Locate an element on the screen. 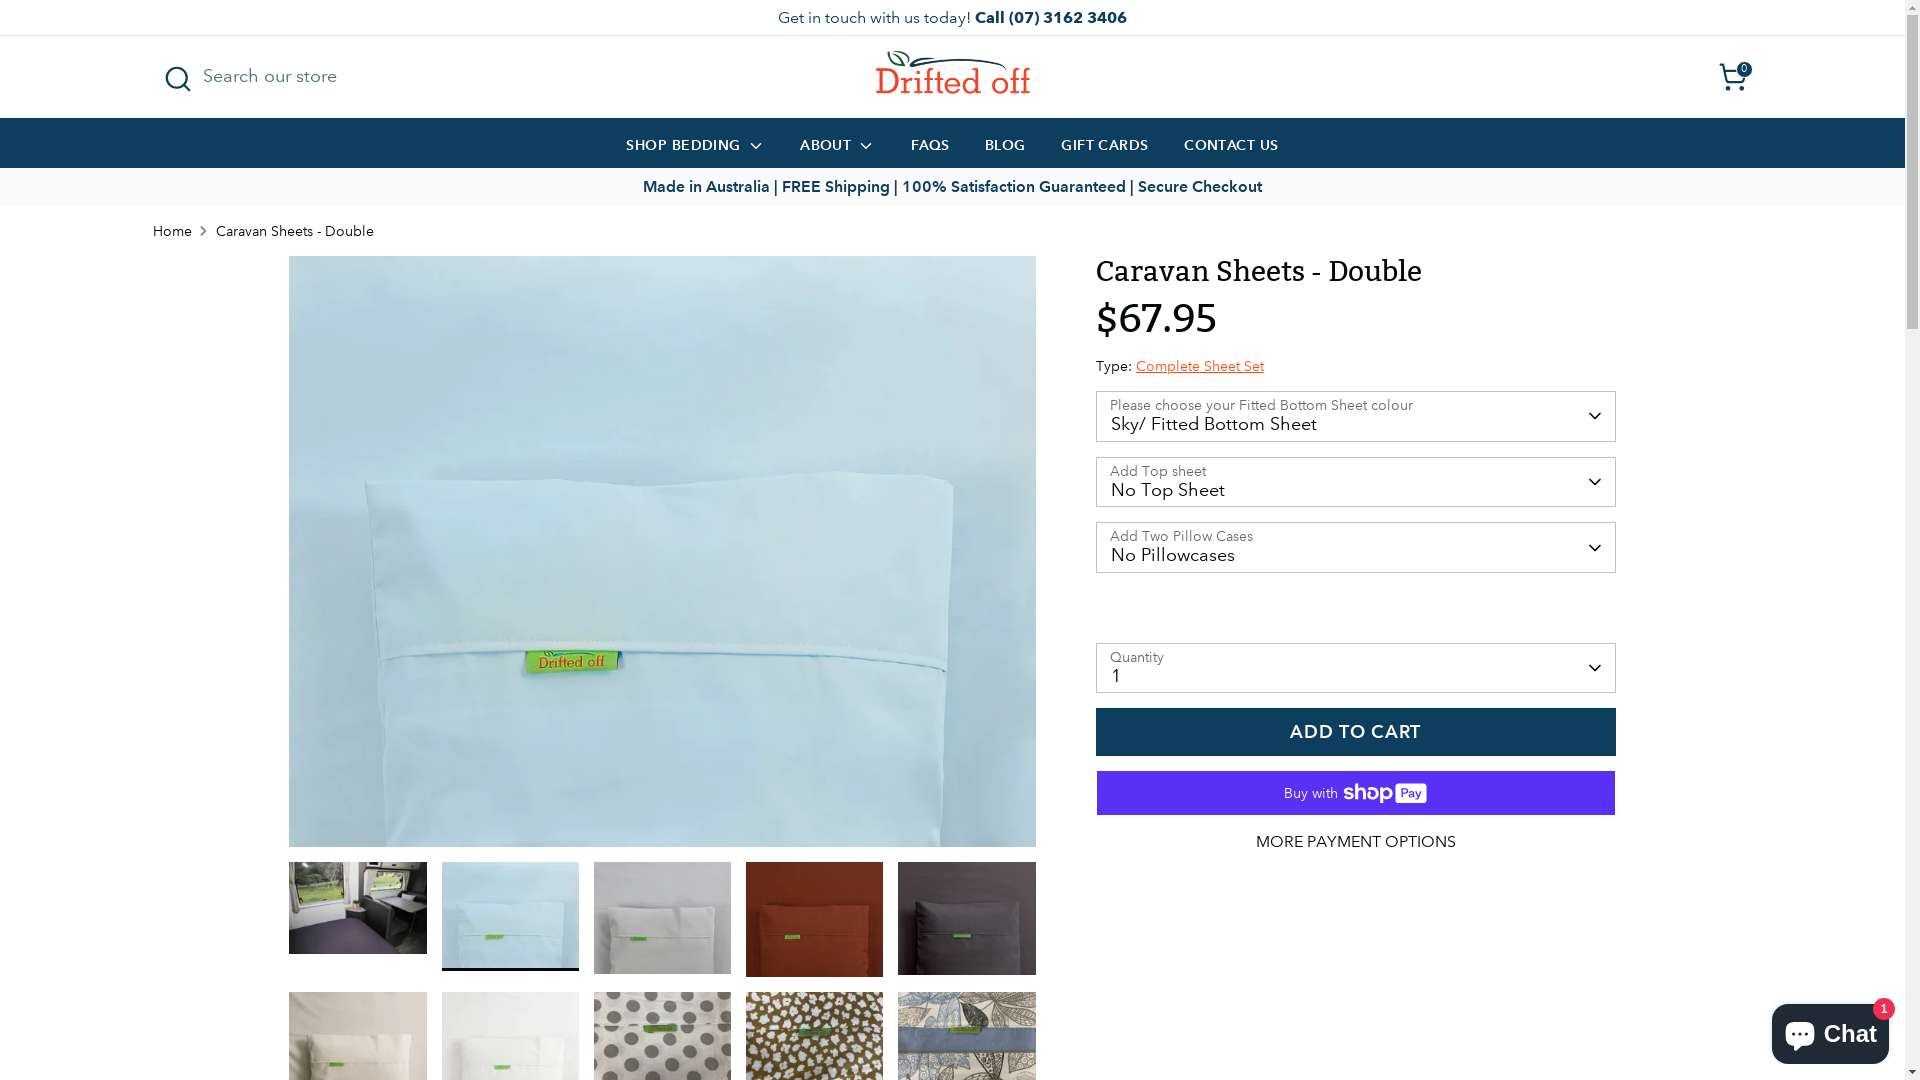 The image size is (1920, 1080). CONTACT US is located at coordinates (1232, 150).